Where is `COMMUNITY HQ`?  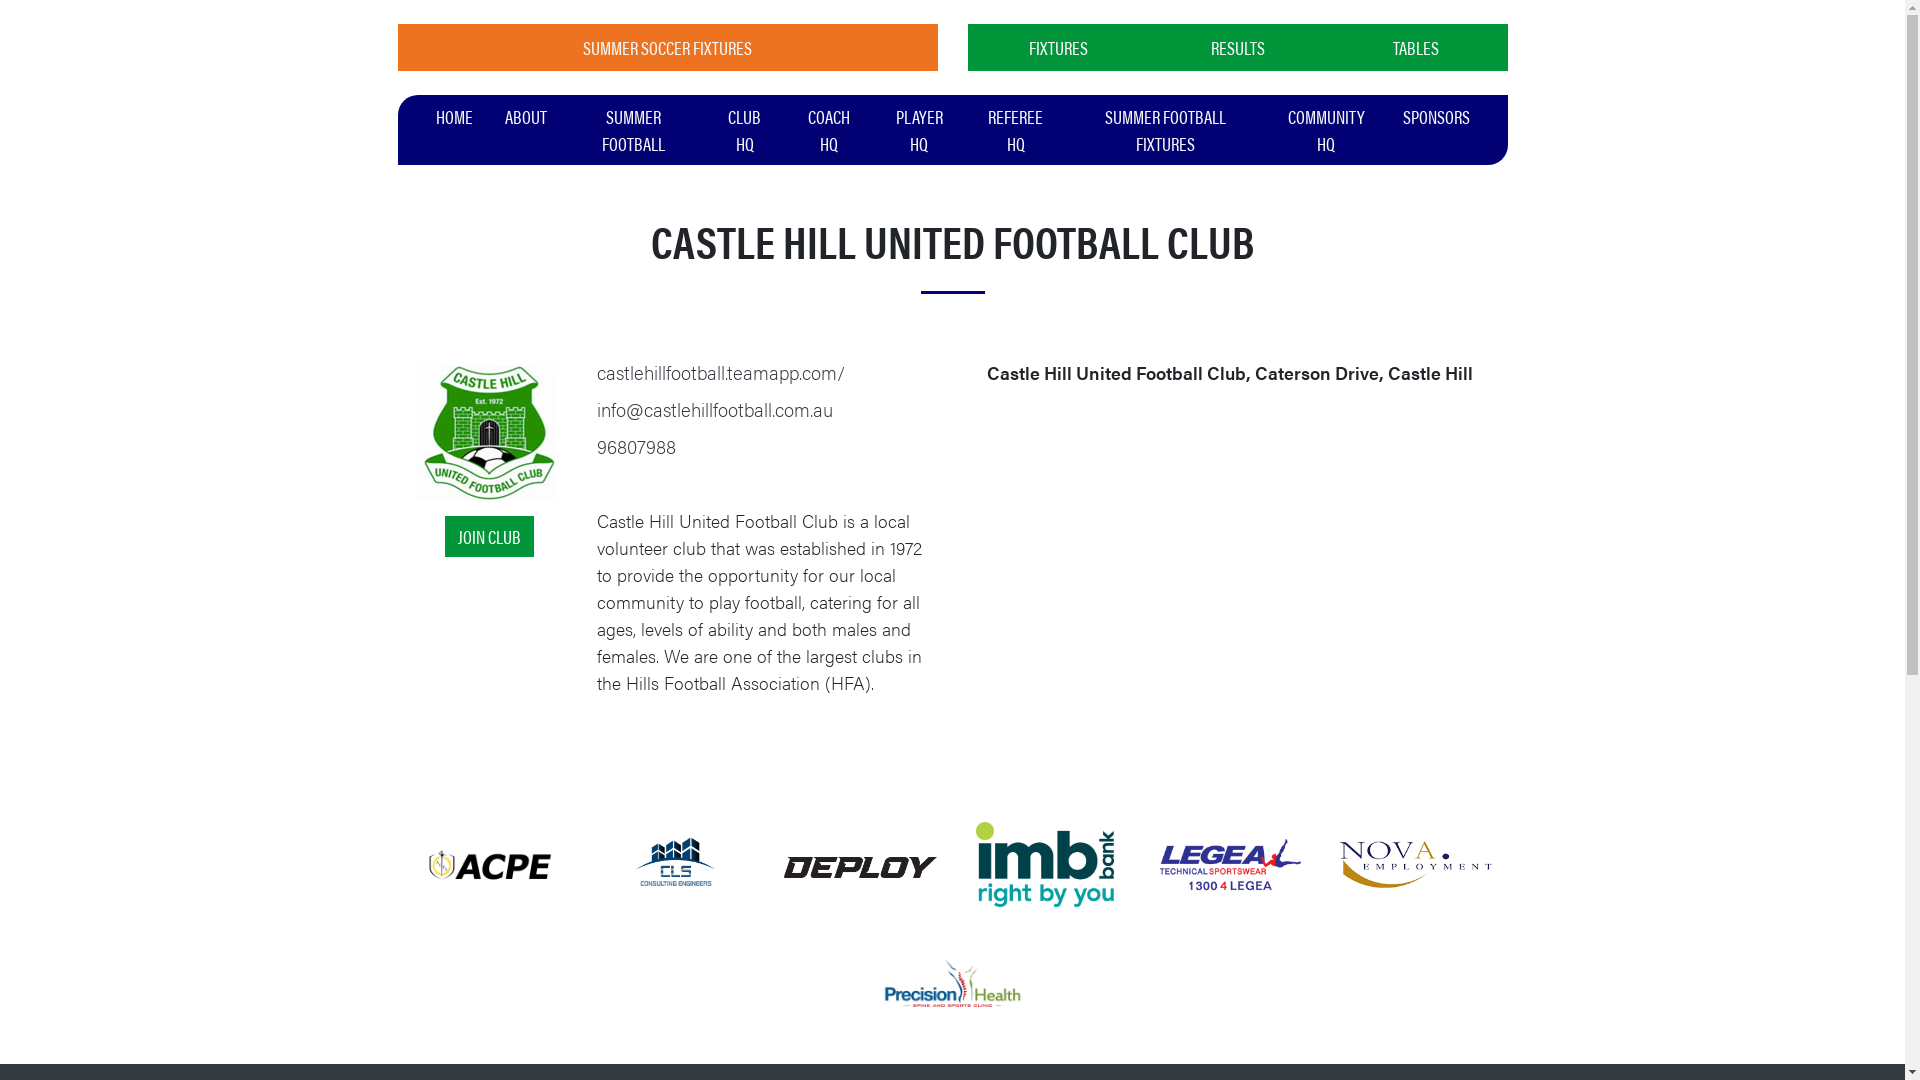
COMMUNITY HQ is located at coordinates (1326, 130).